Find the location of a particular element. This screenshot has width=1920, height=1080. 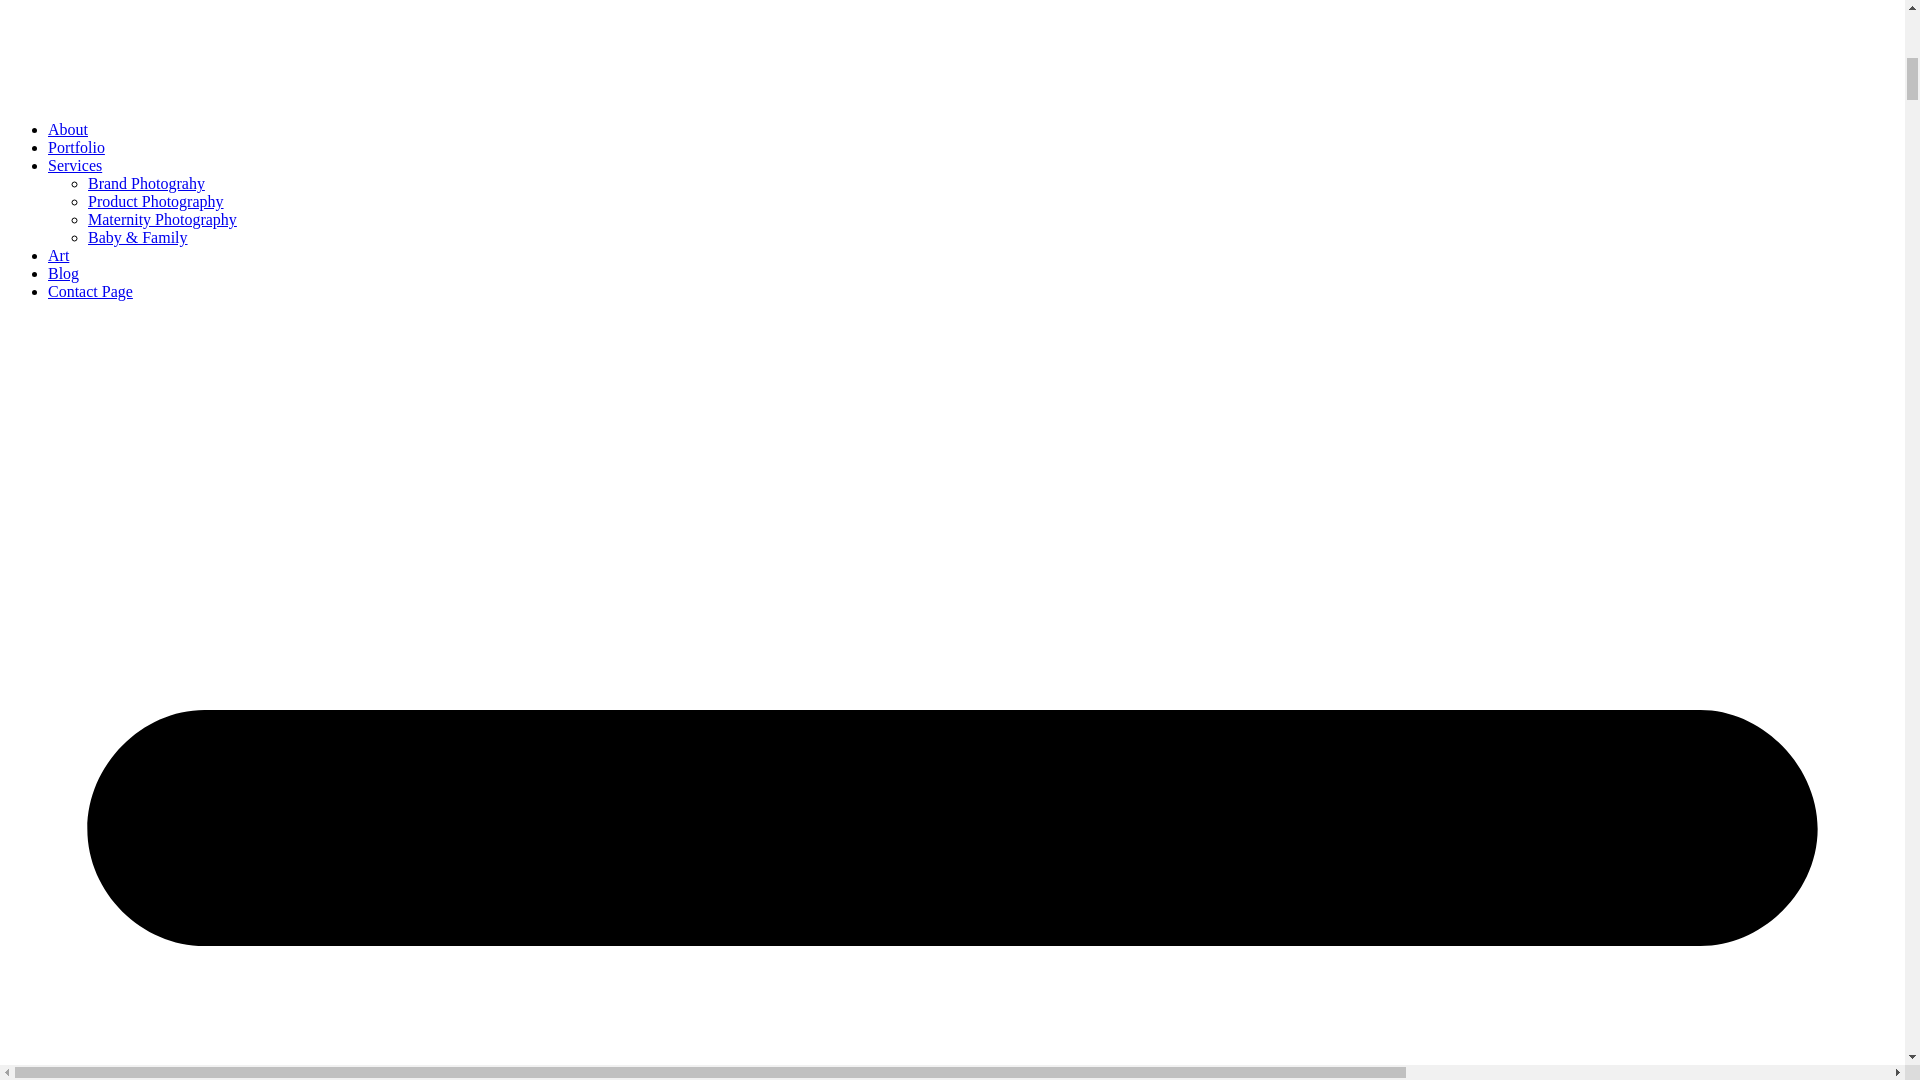

About is located at coordinates (68, 129).